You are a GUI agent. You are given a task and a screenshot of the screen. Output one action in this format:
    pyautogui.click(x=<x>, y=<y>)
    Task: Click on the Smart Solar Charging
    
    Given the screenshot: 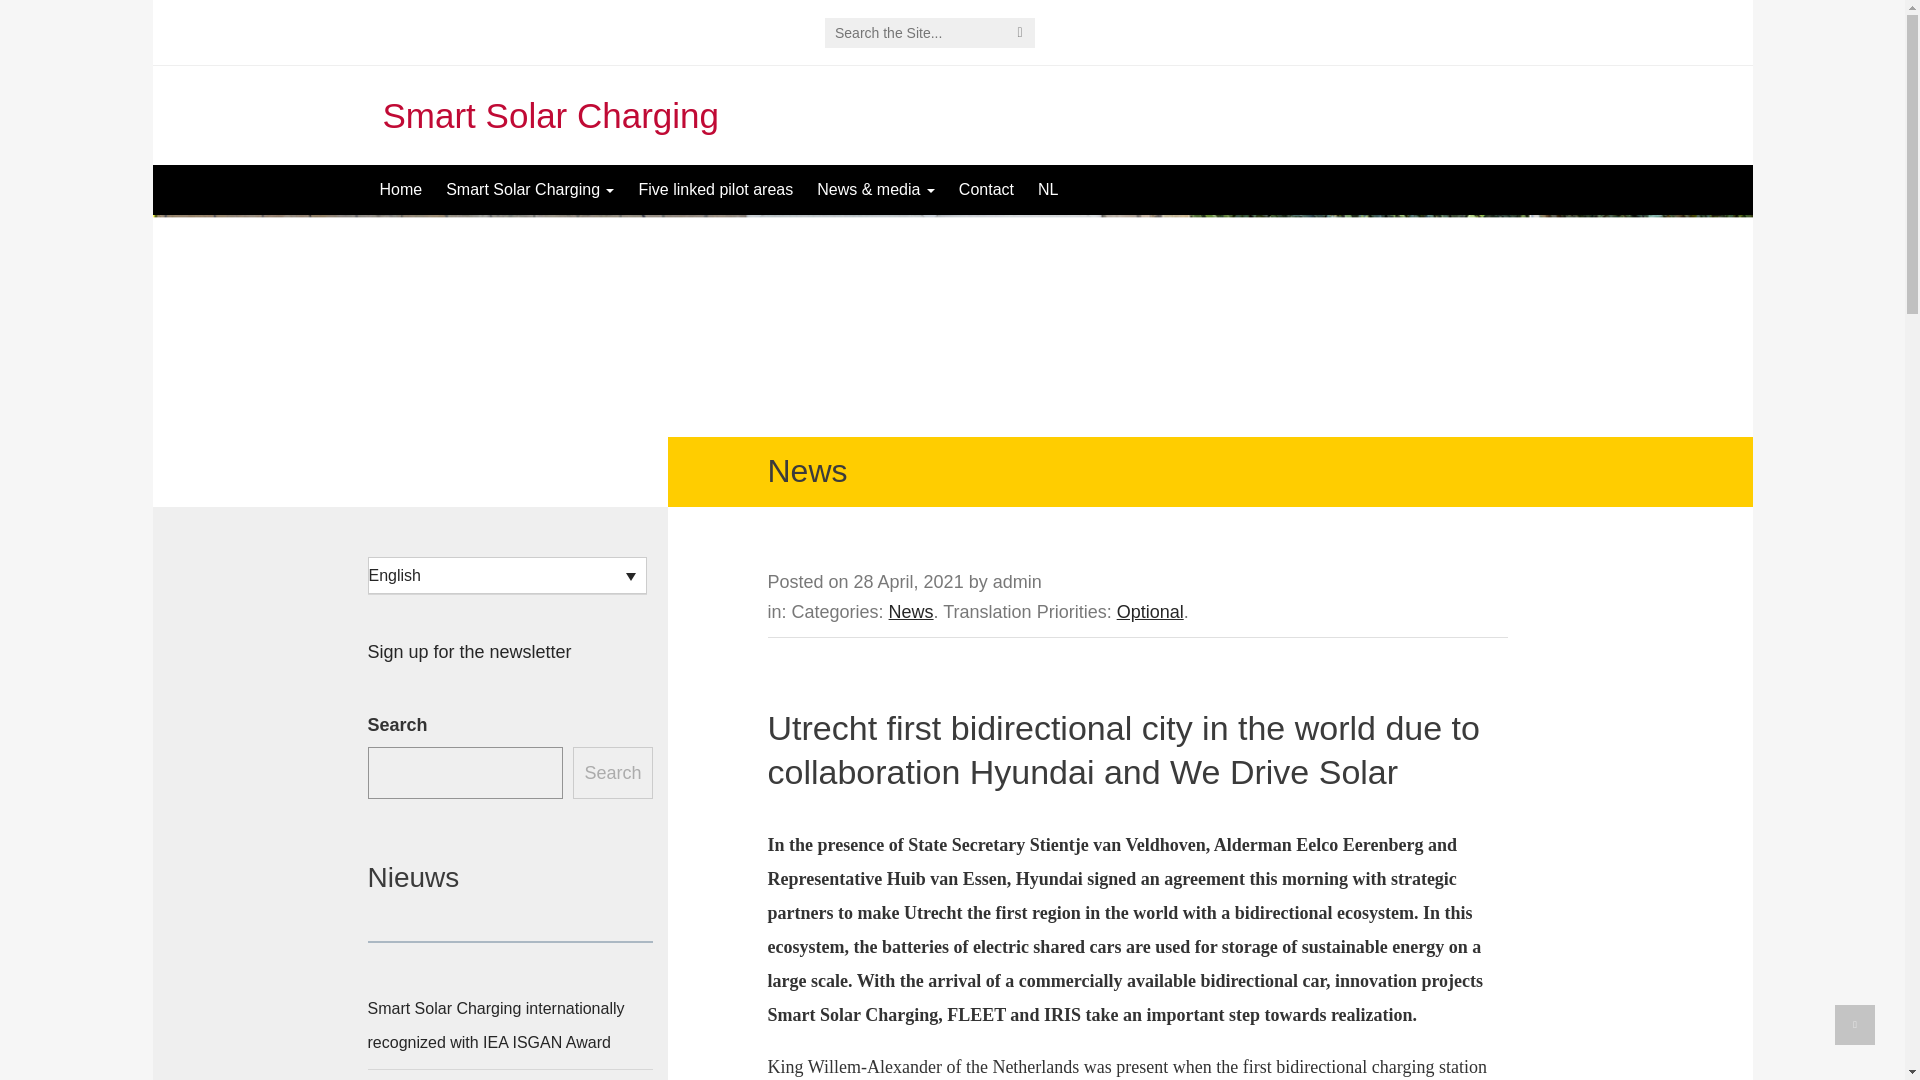 What is the action you would take?
    pyautogui.click(x=529, y=190)
    